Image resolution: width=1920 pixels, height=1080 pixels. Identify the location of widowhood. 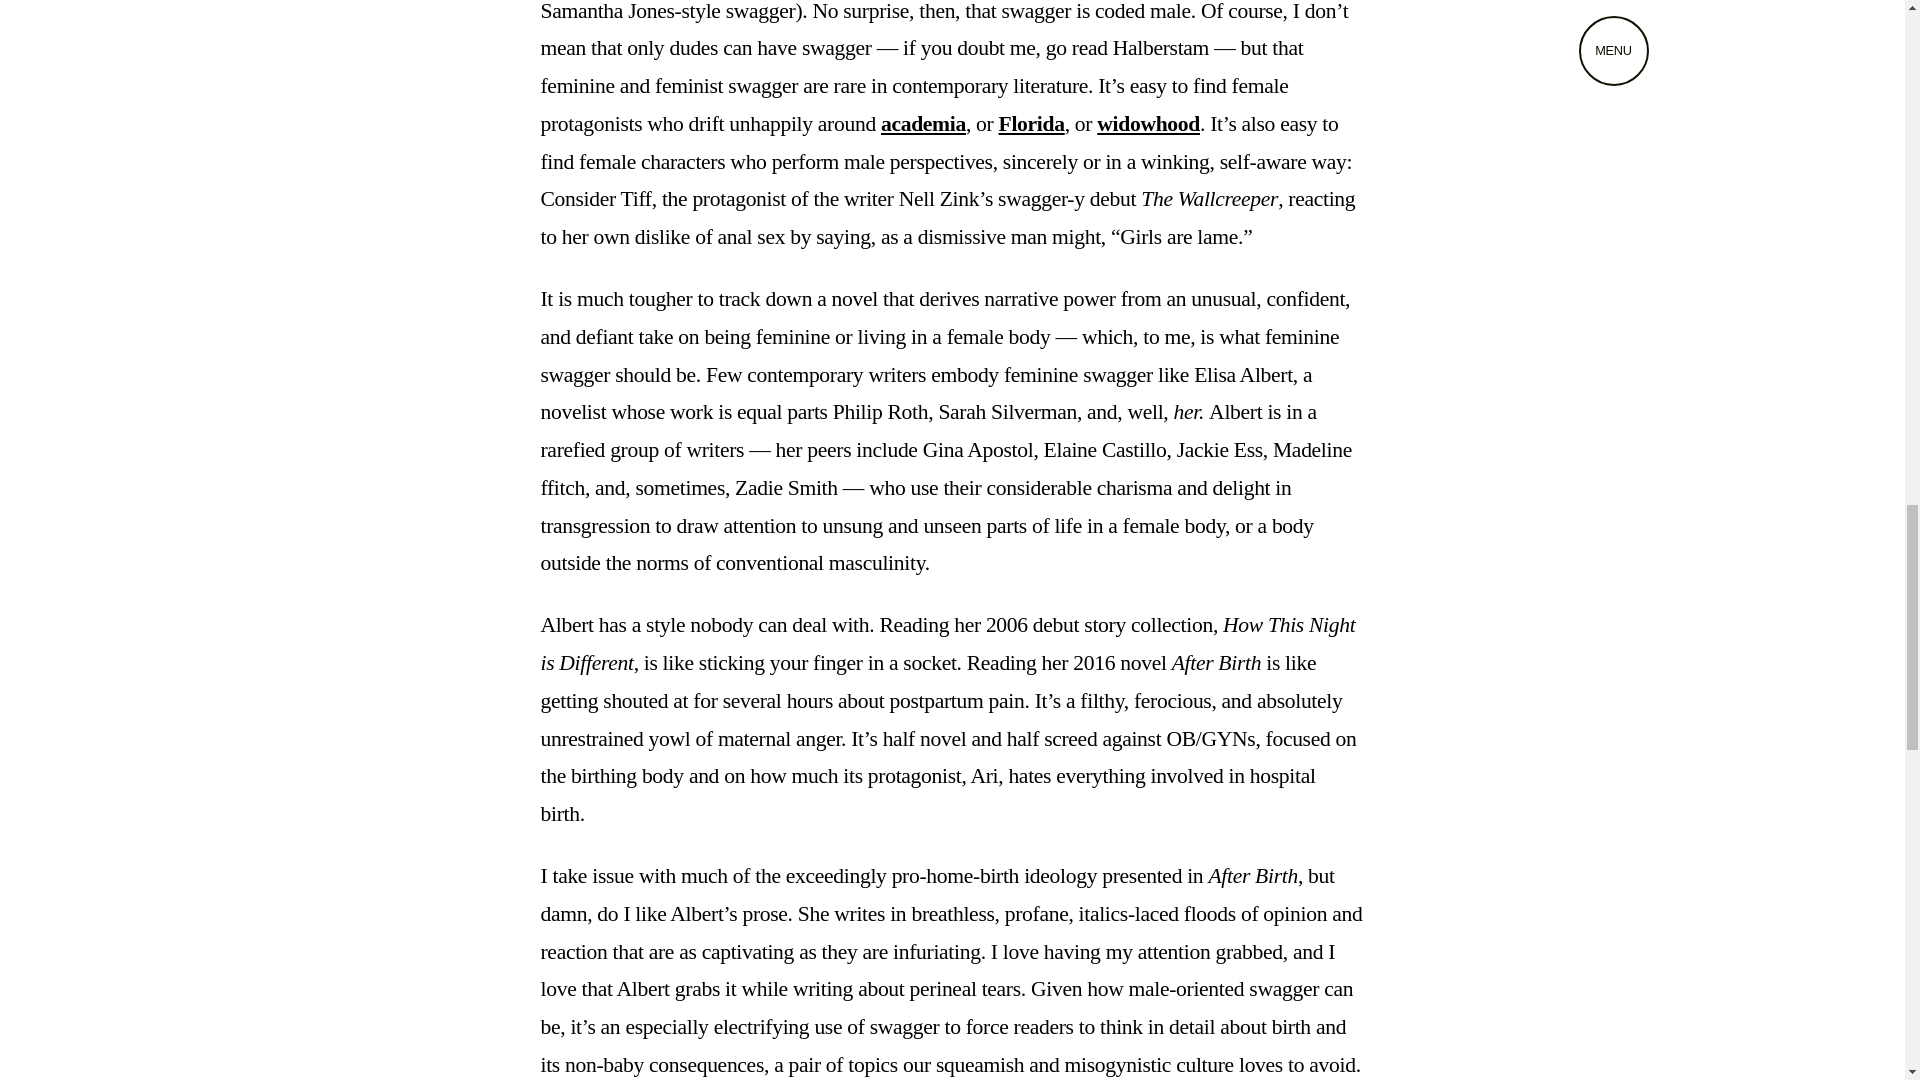
(1148, 124).